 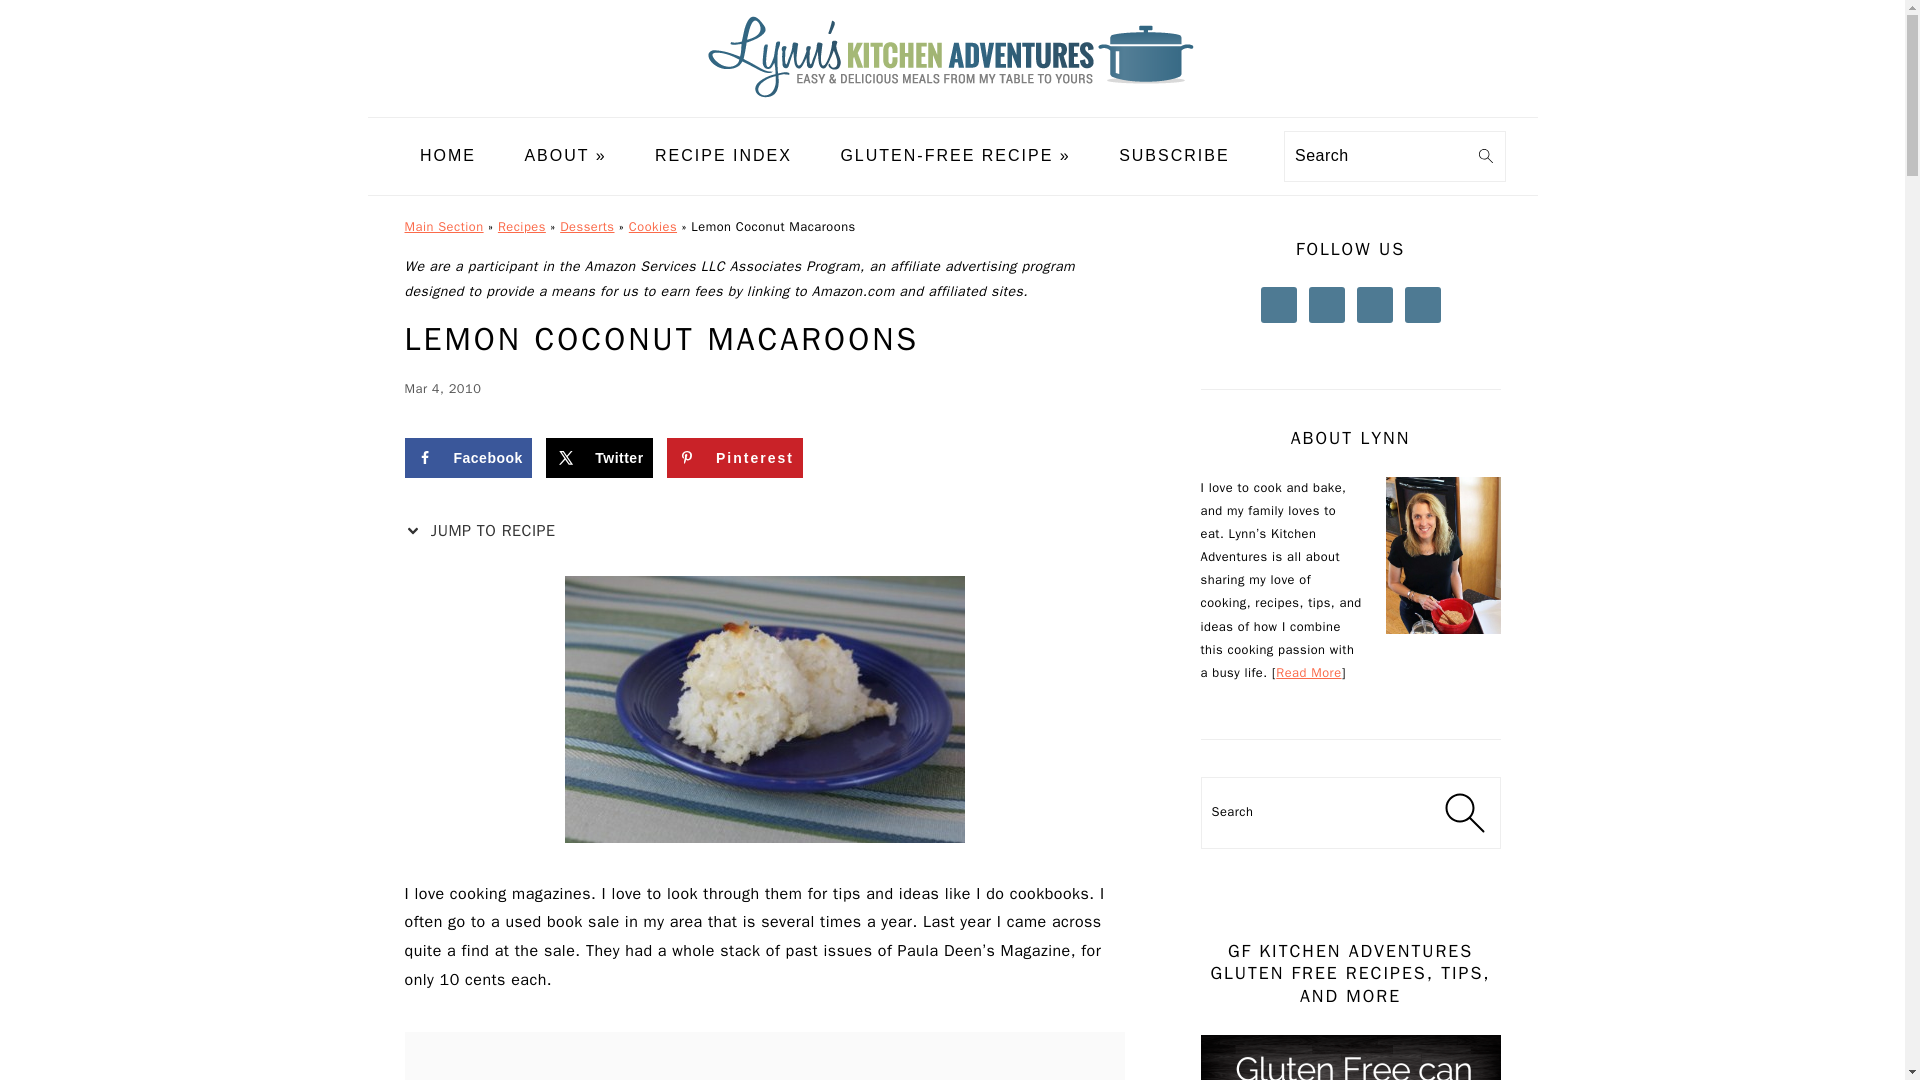 I want to click on  coconut lemon macaroons, so click(x=764, y=709).